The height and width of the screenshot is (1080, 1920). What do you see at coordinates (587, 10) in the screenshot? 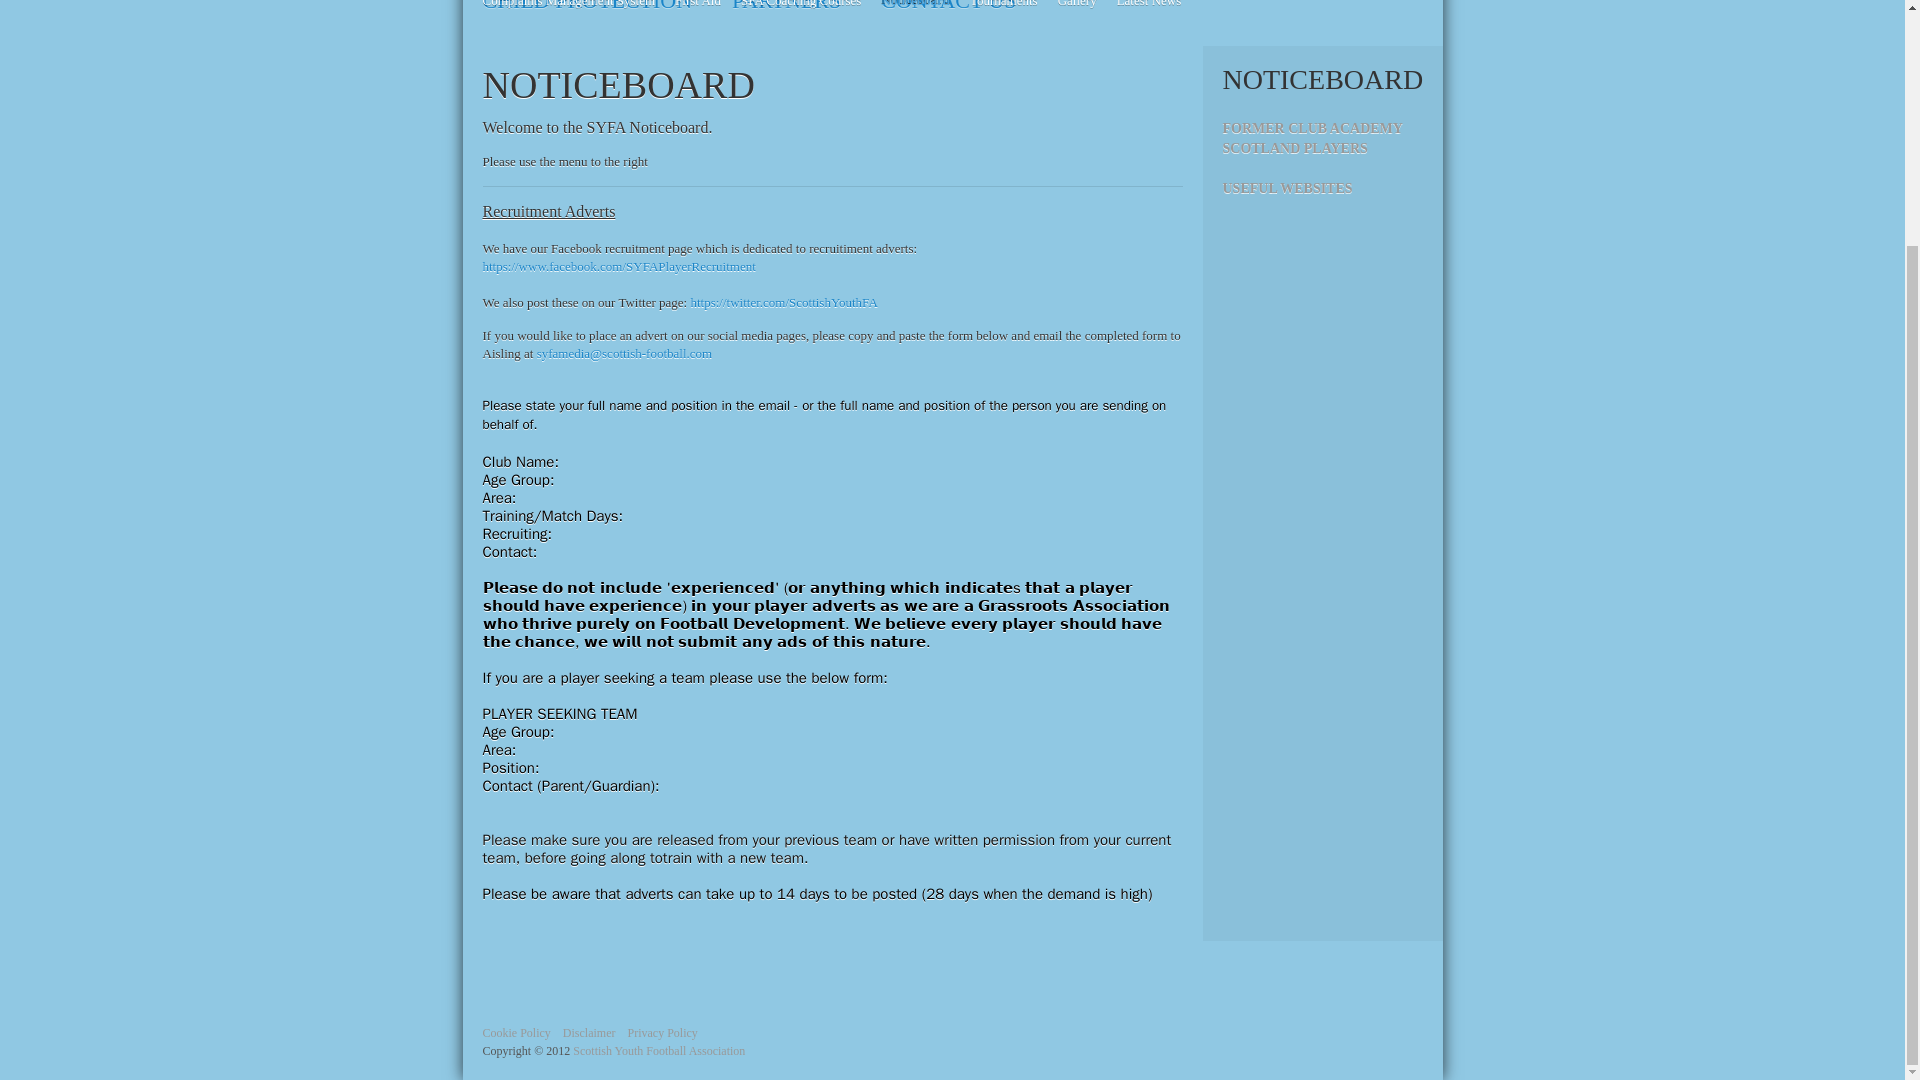
I see `CHILD PROTECTION` at bounding box center [587, 10].